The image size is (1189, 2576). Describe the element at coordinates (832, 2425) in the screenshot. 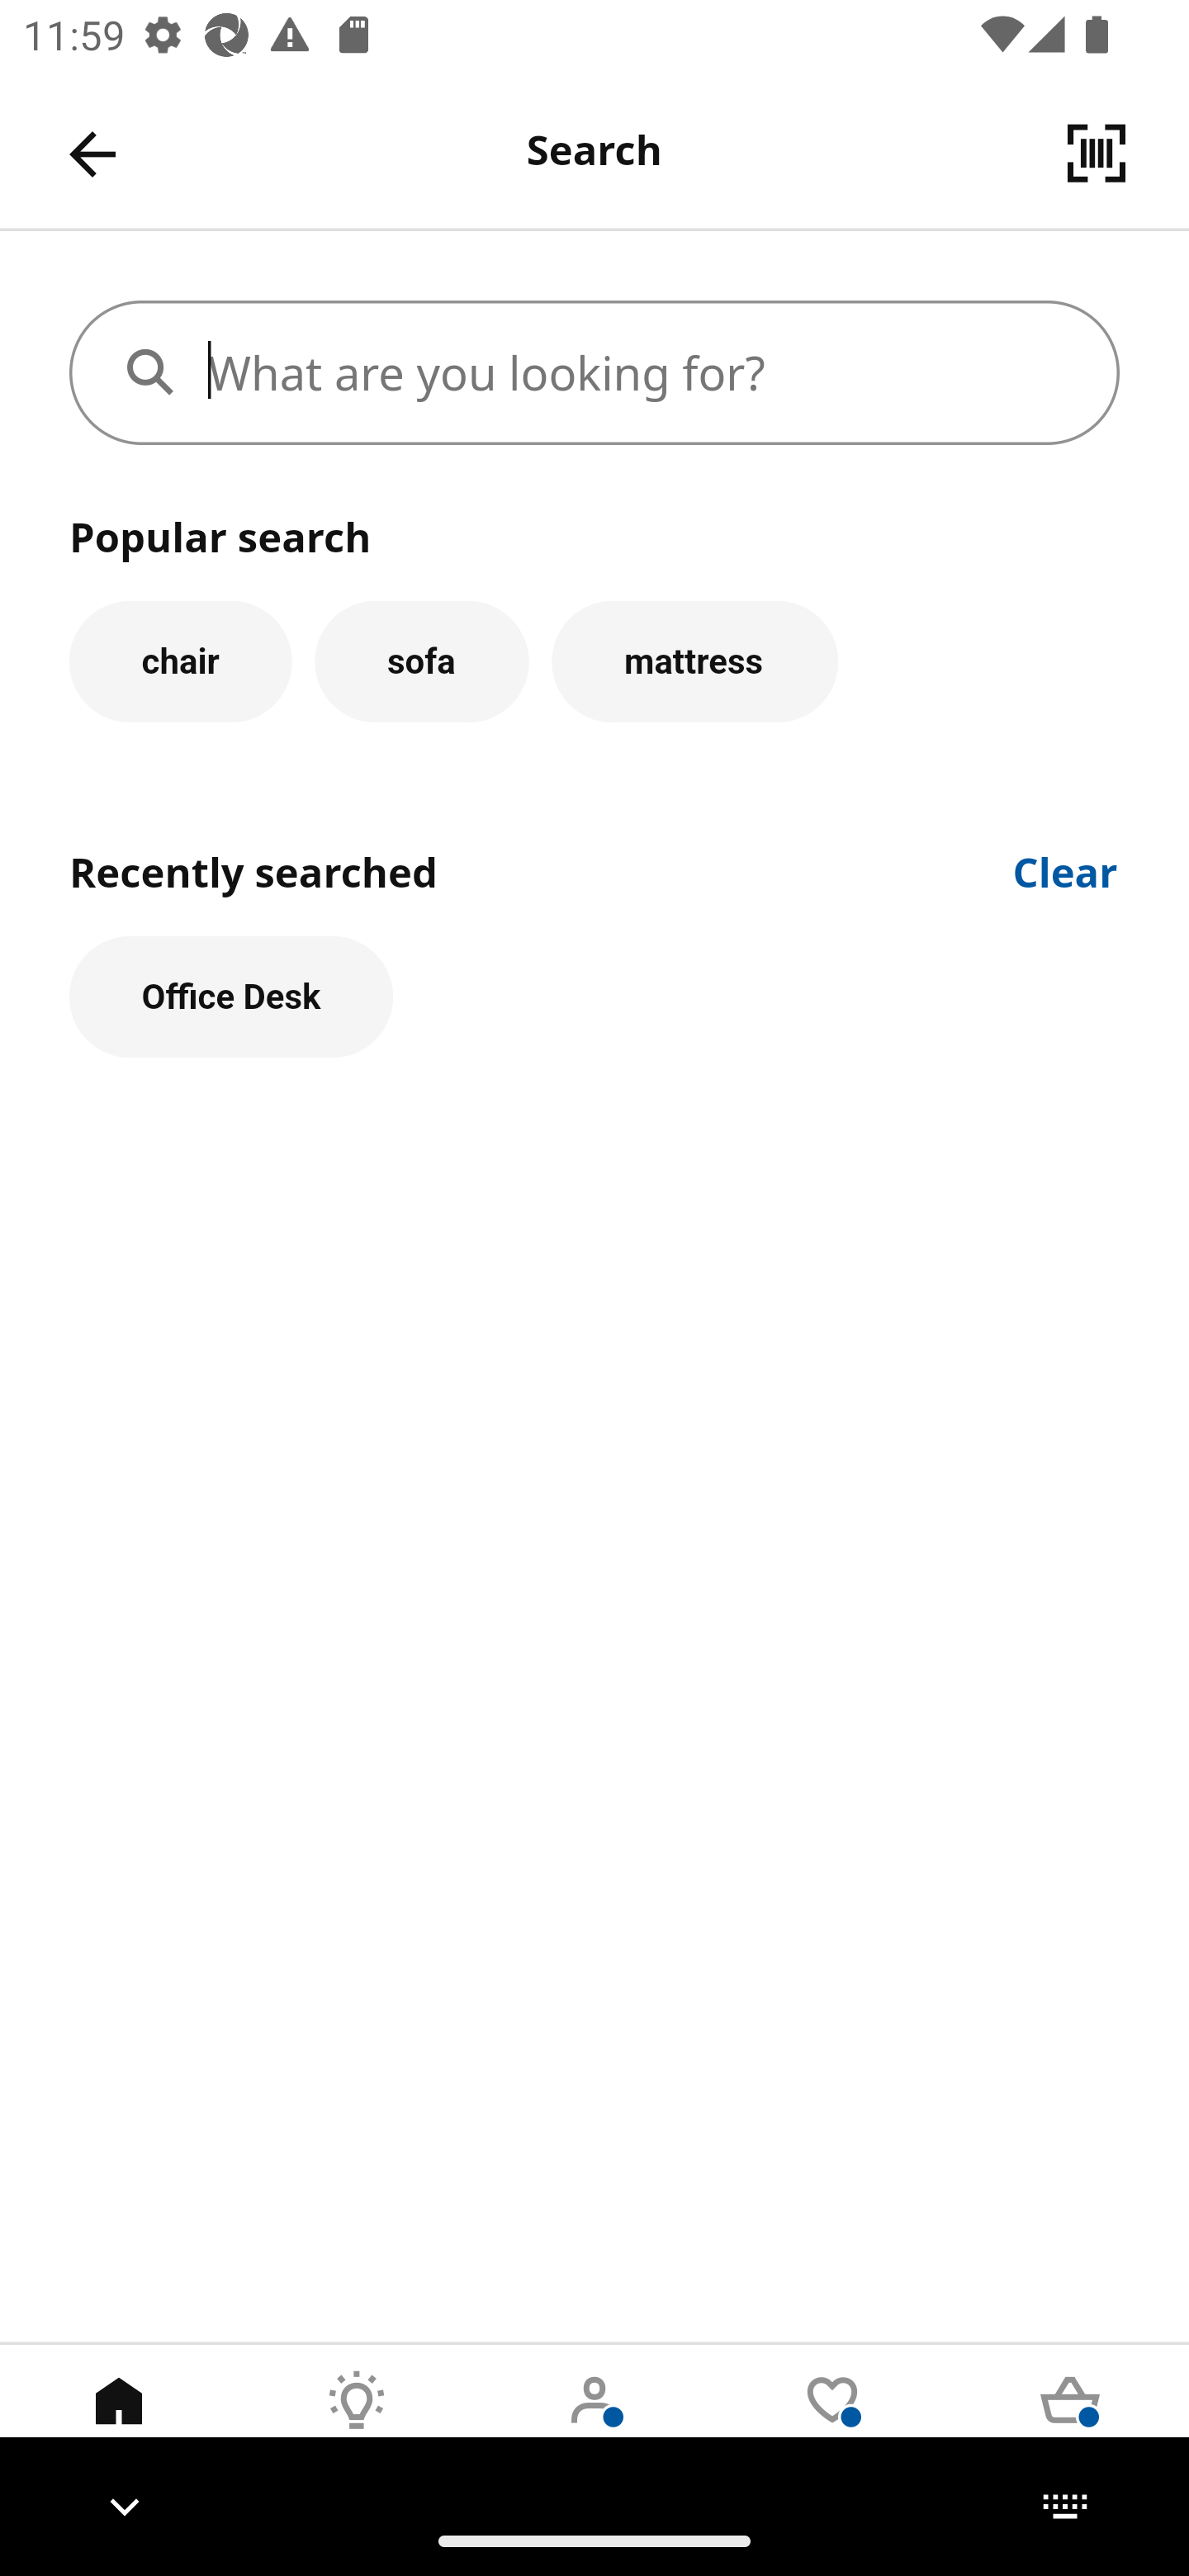

I see `Wishlist
Tab 4 of 5` at that location.